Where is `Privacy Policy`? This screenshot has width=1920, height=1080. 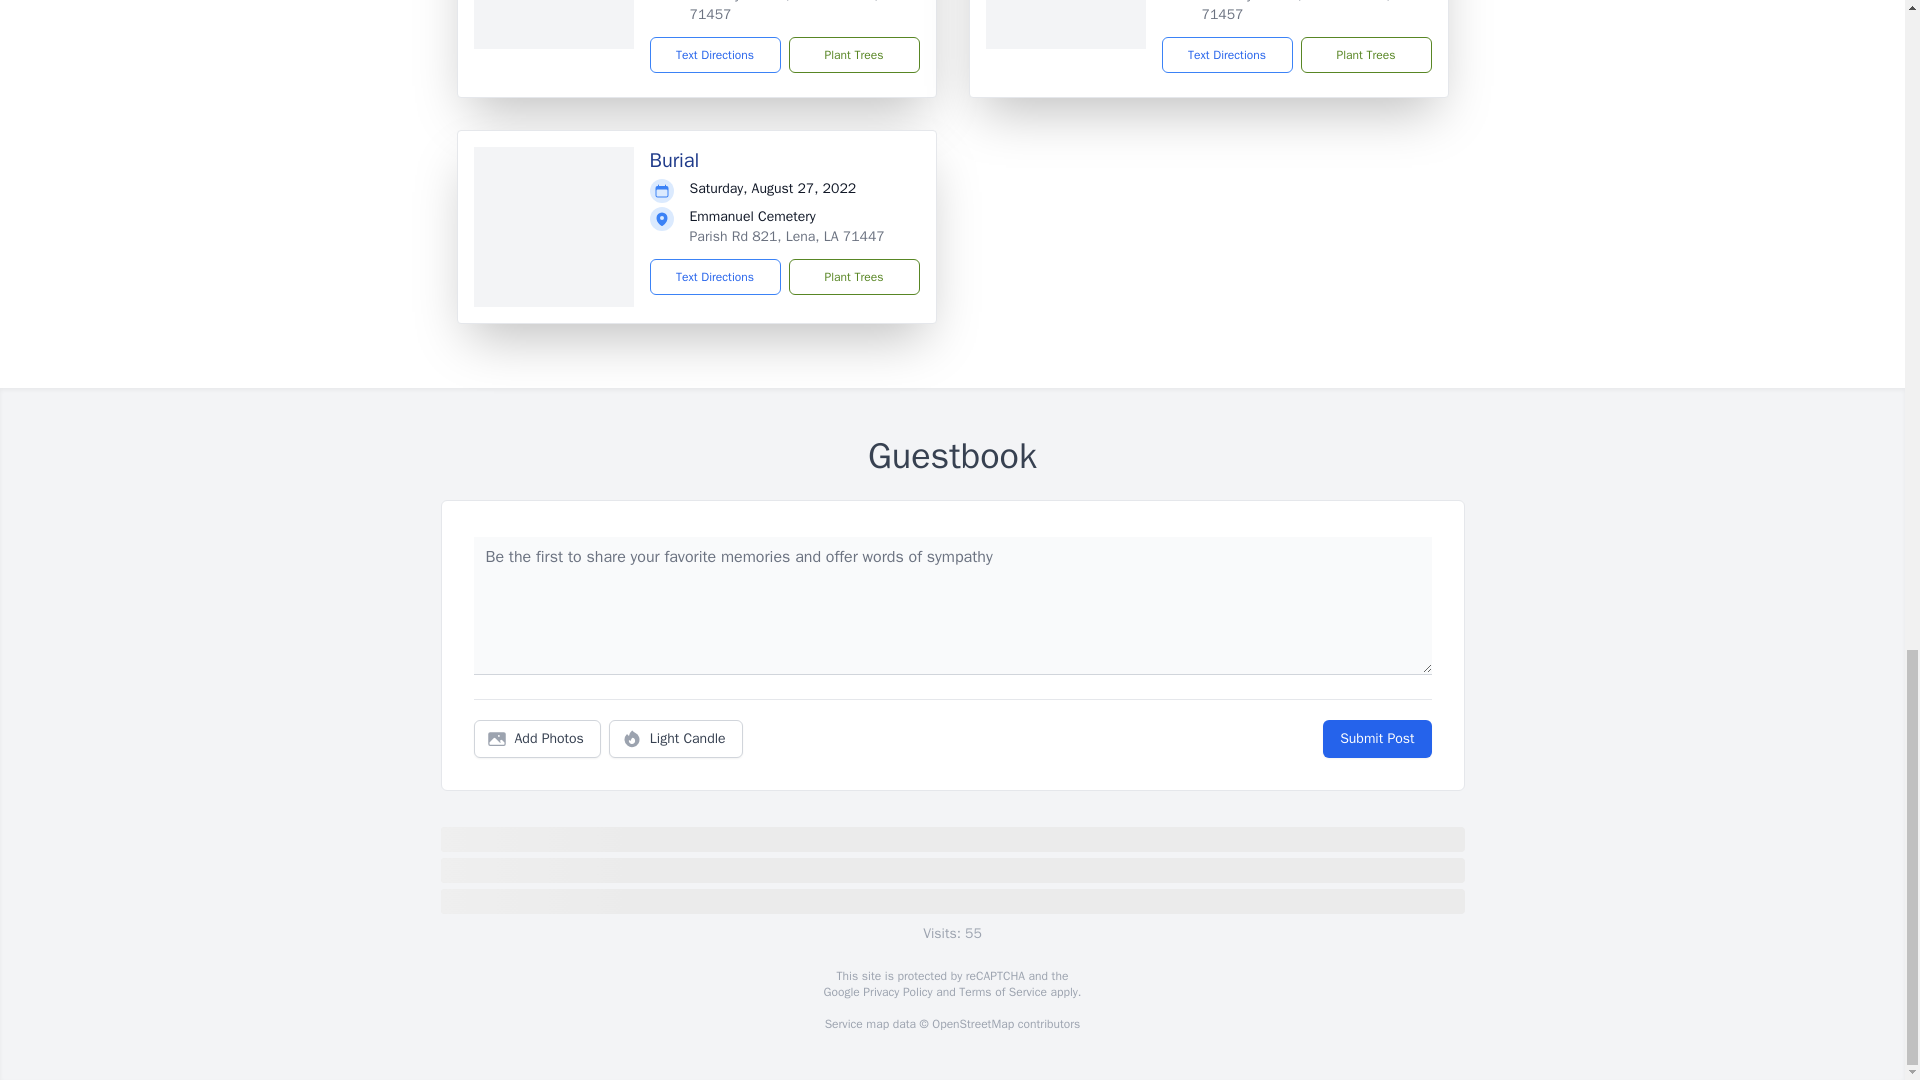
Privacy Policy is located at coordinates (896, 992).